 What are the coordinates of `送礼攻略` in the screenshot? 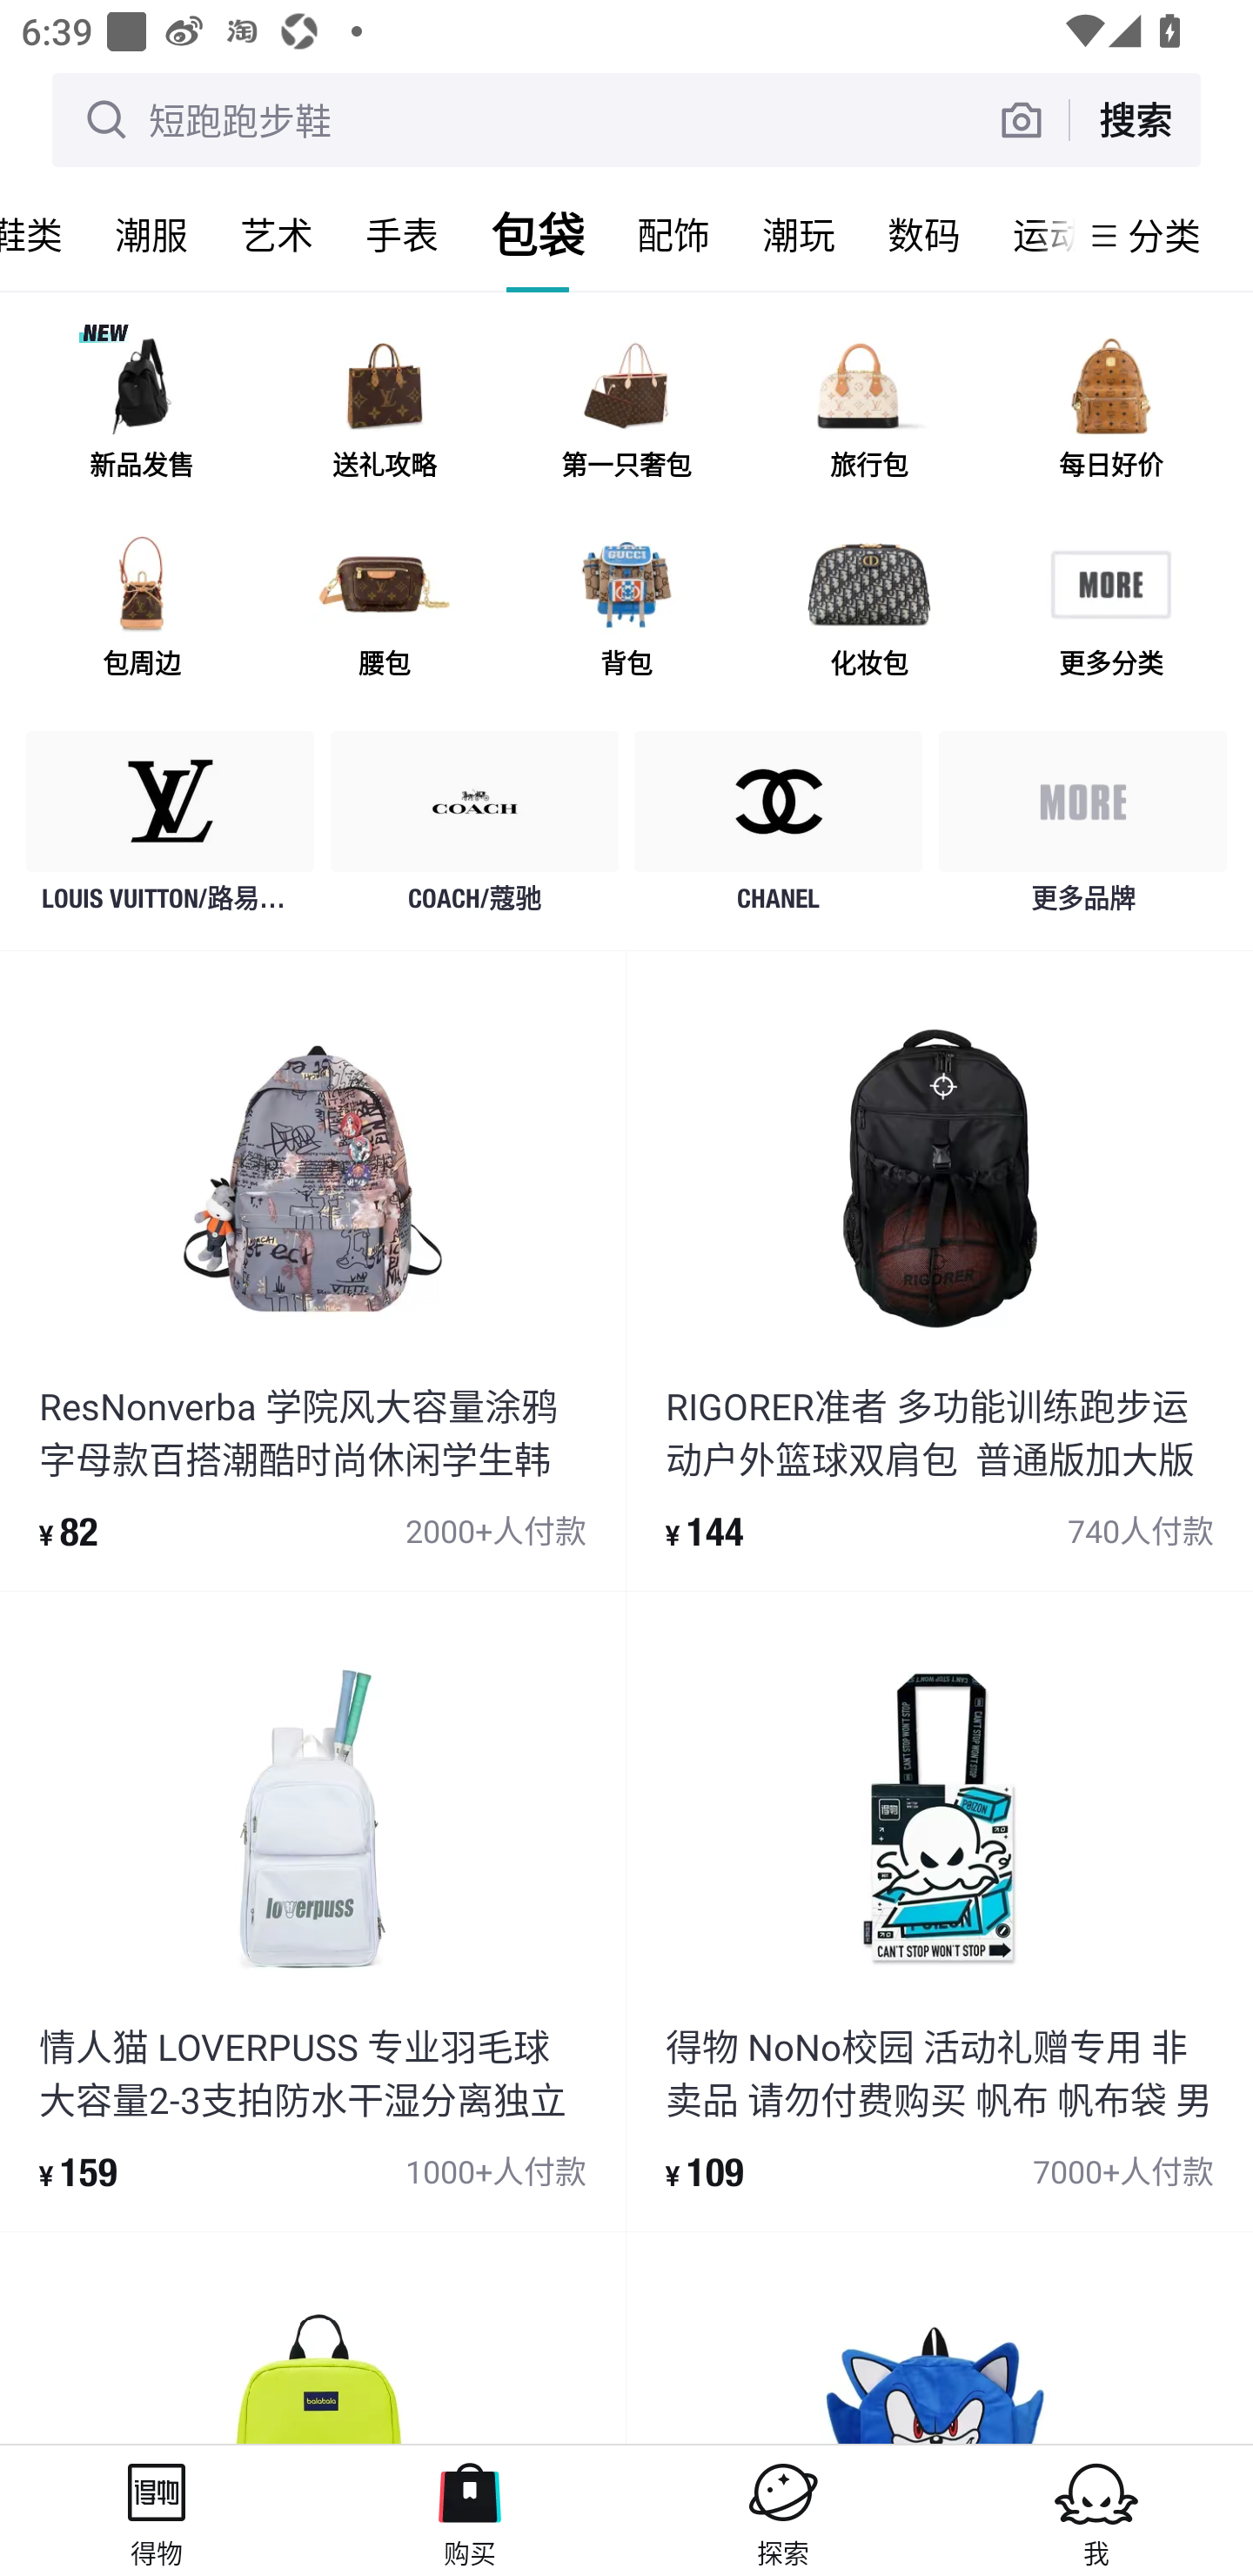 It's located at (384, 413).